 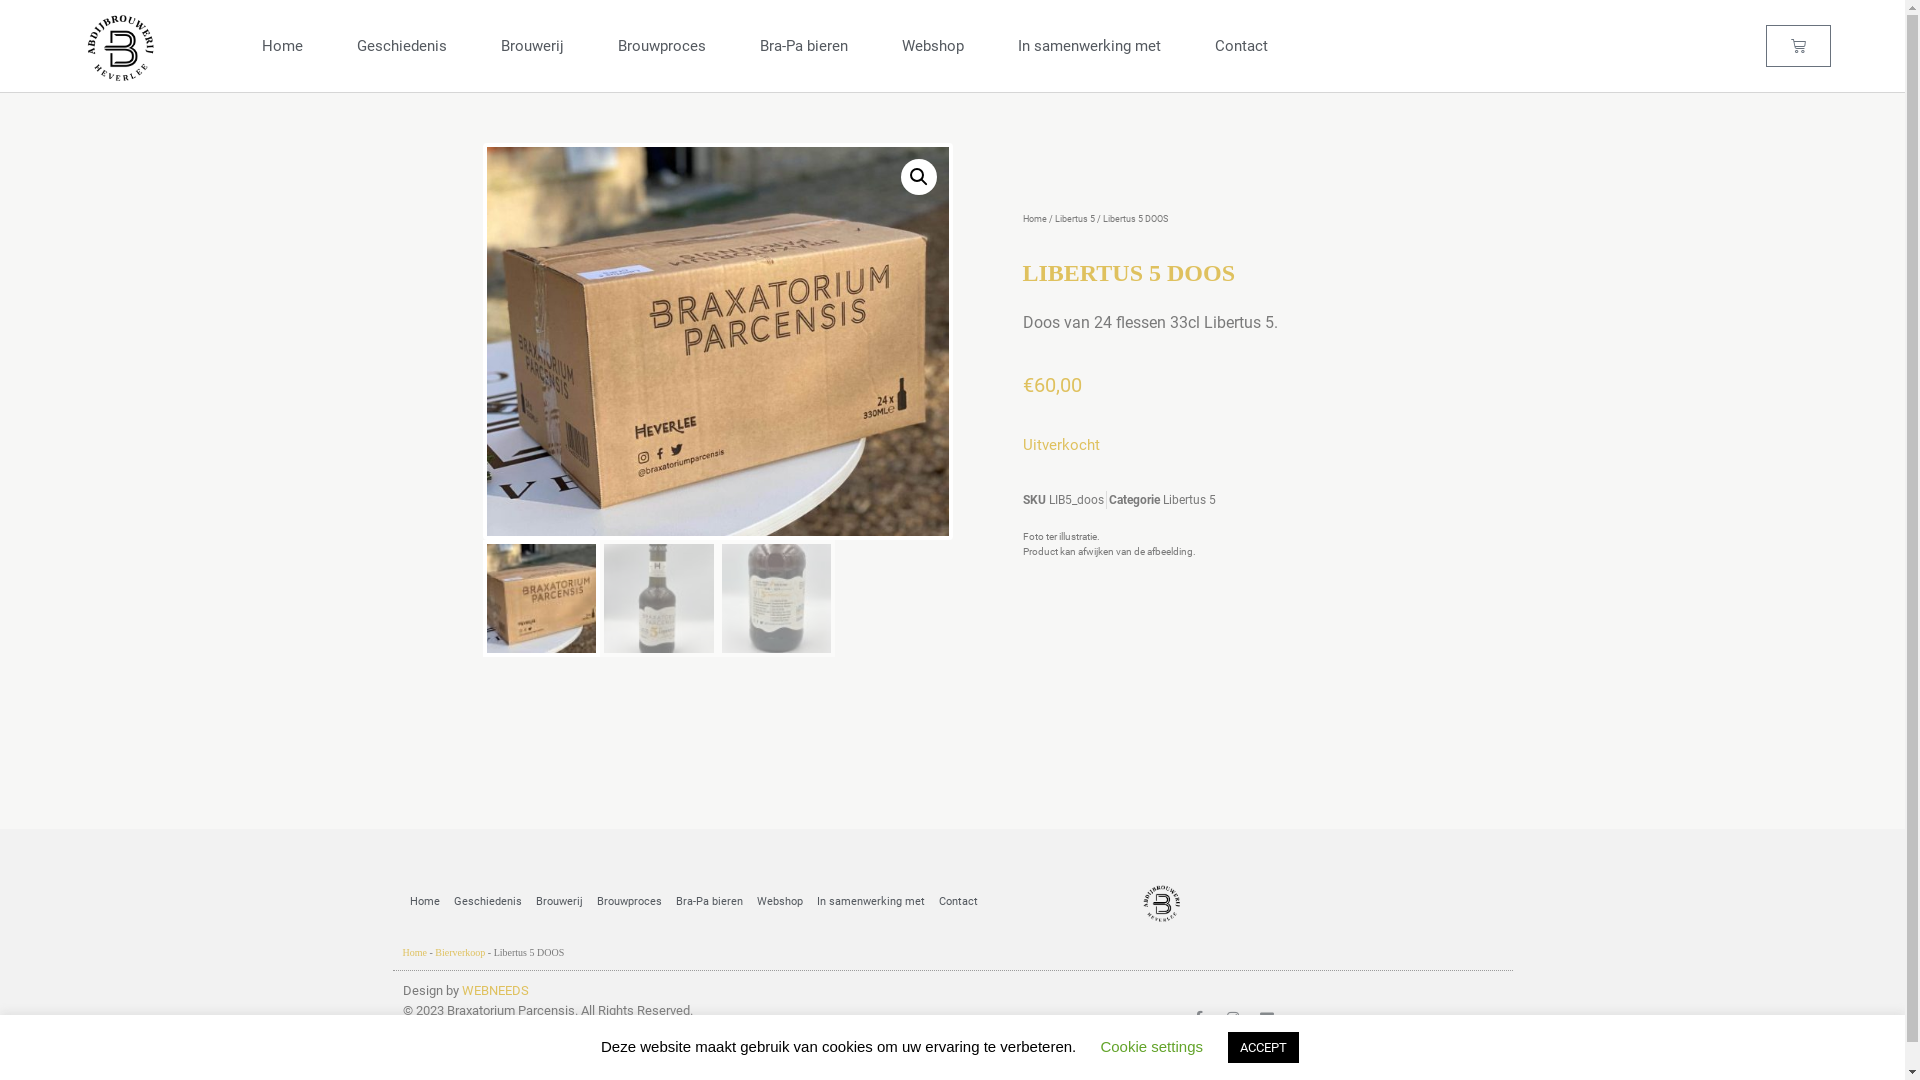 What do you see at coordinates (460, 952) in the screenshot?
I see `Bierverkoop` at bounding box center [460, 952].